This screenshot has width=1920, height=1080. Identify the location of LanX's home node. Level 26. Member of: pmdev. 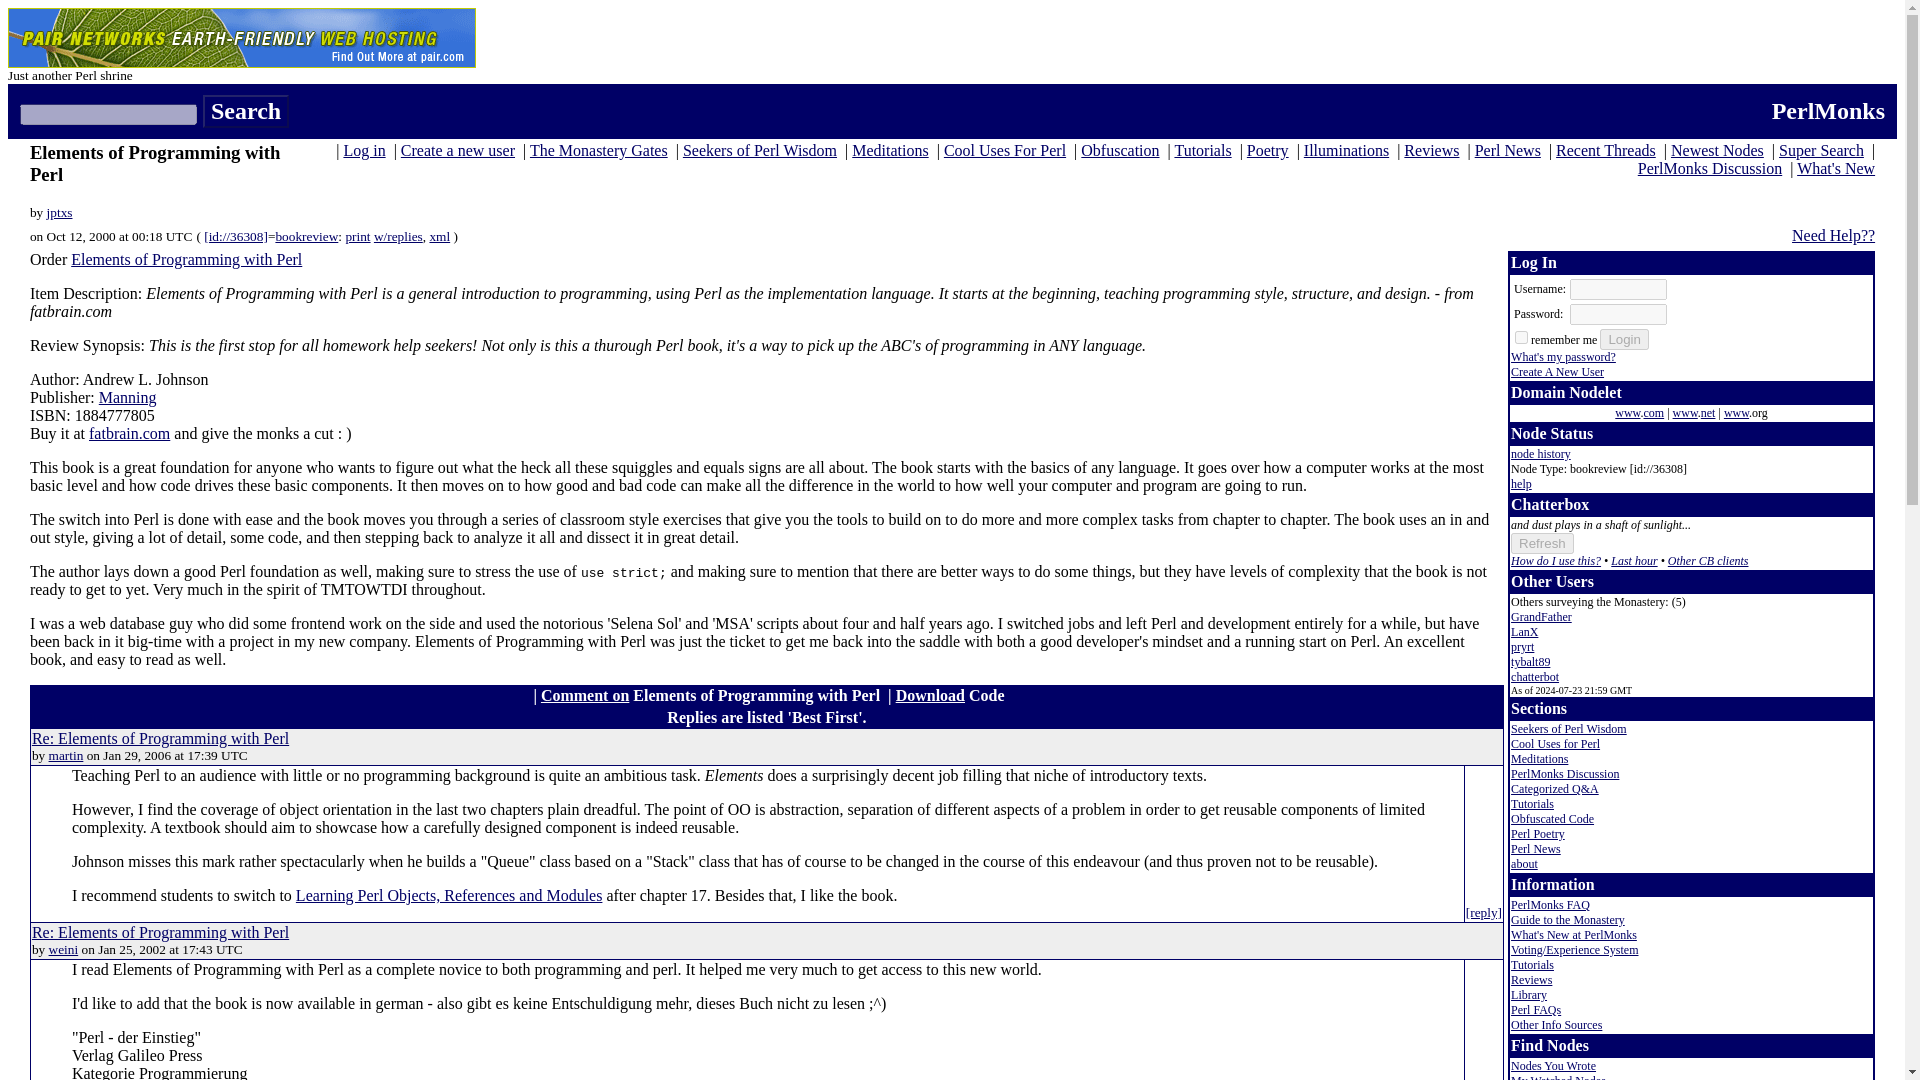
(1524, 632).